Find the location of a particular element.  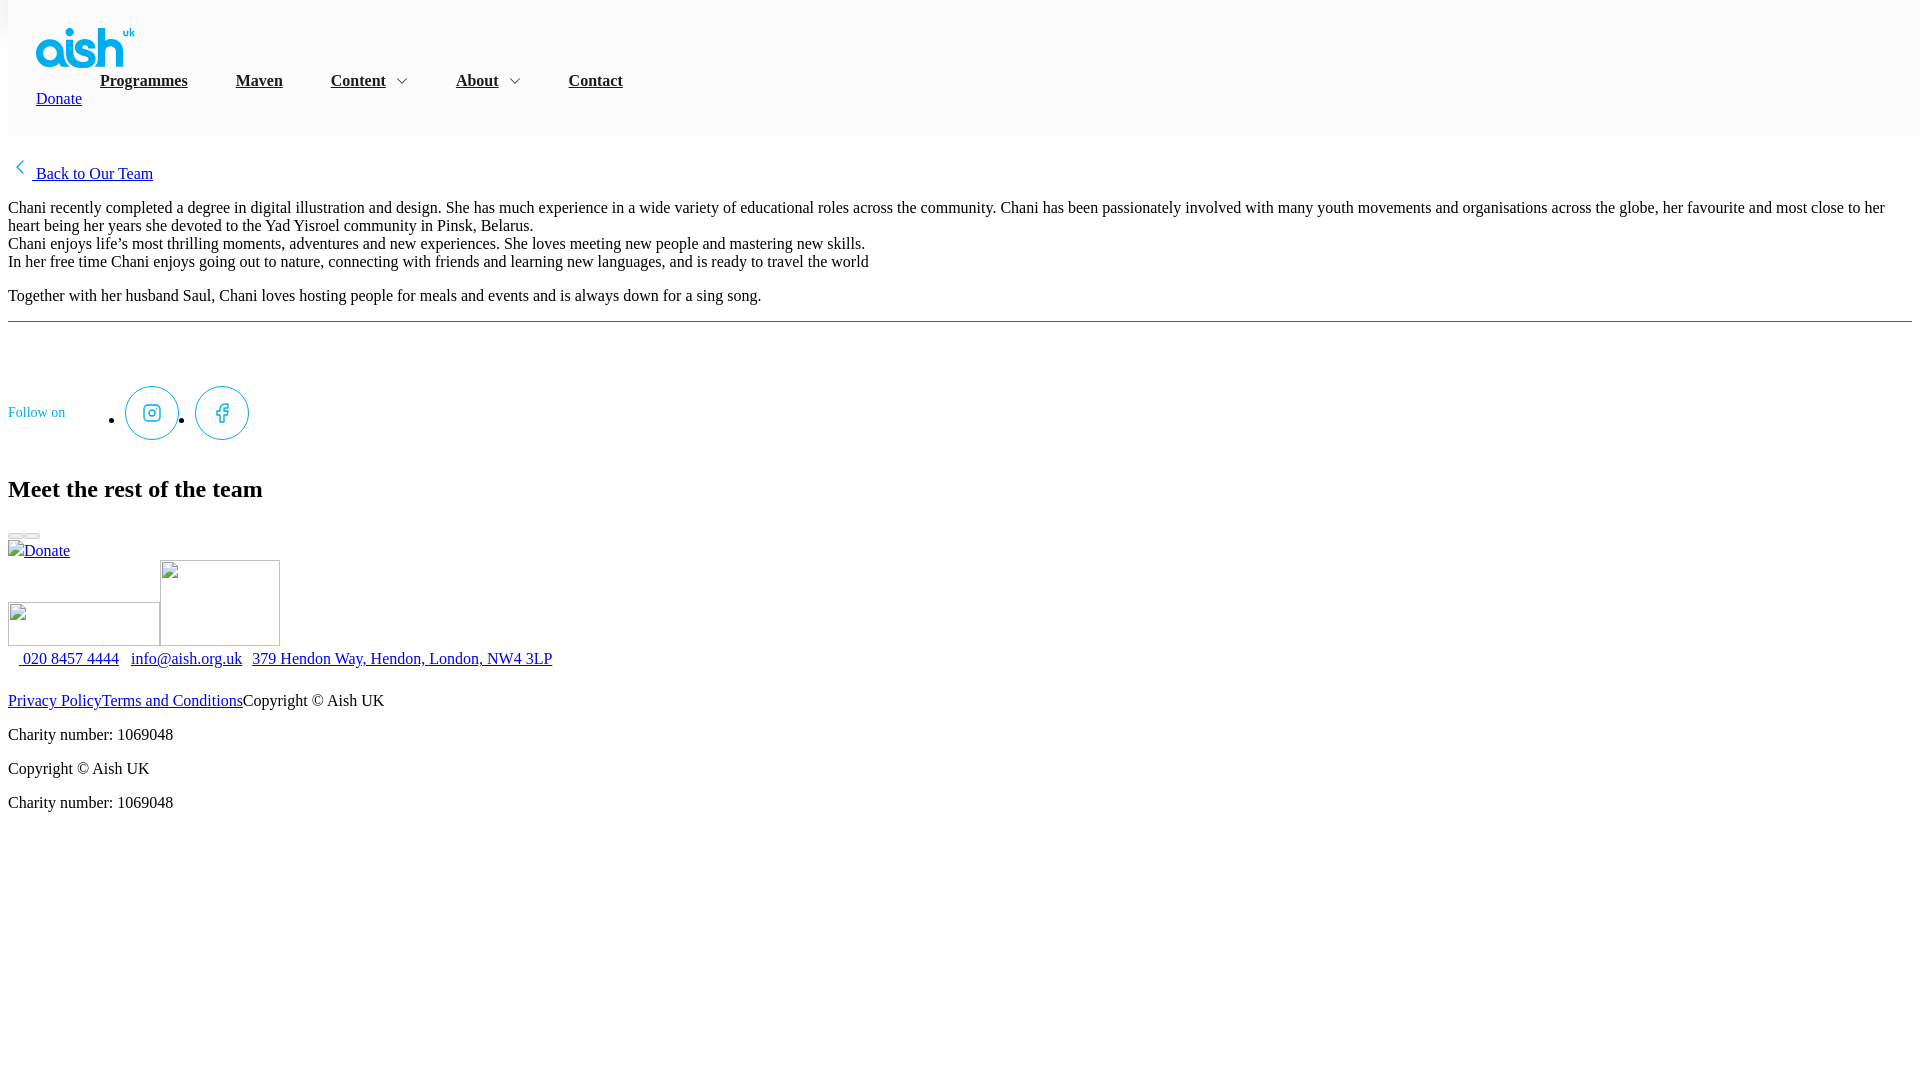

Terms and Conditions is located at coordinates (172, 700).